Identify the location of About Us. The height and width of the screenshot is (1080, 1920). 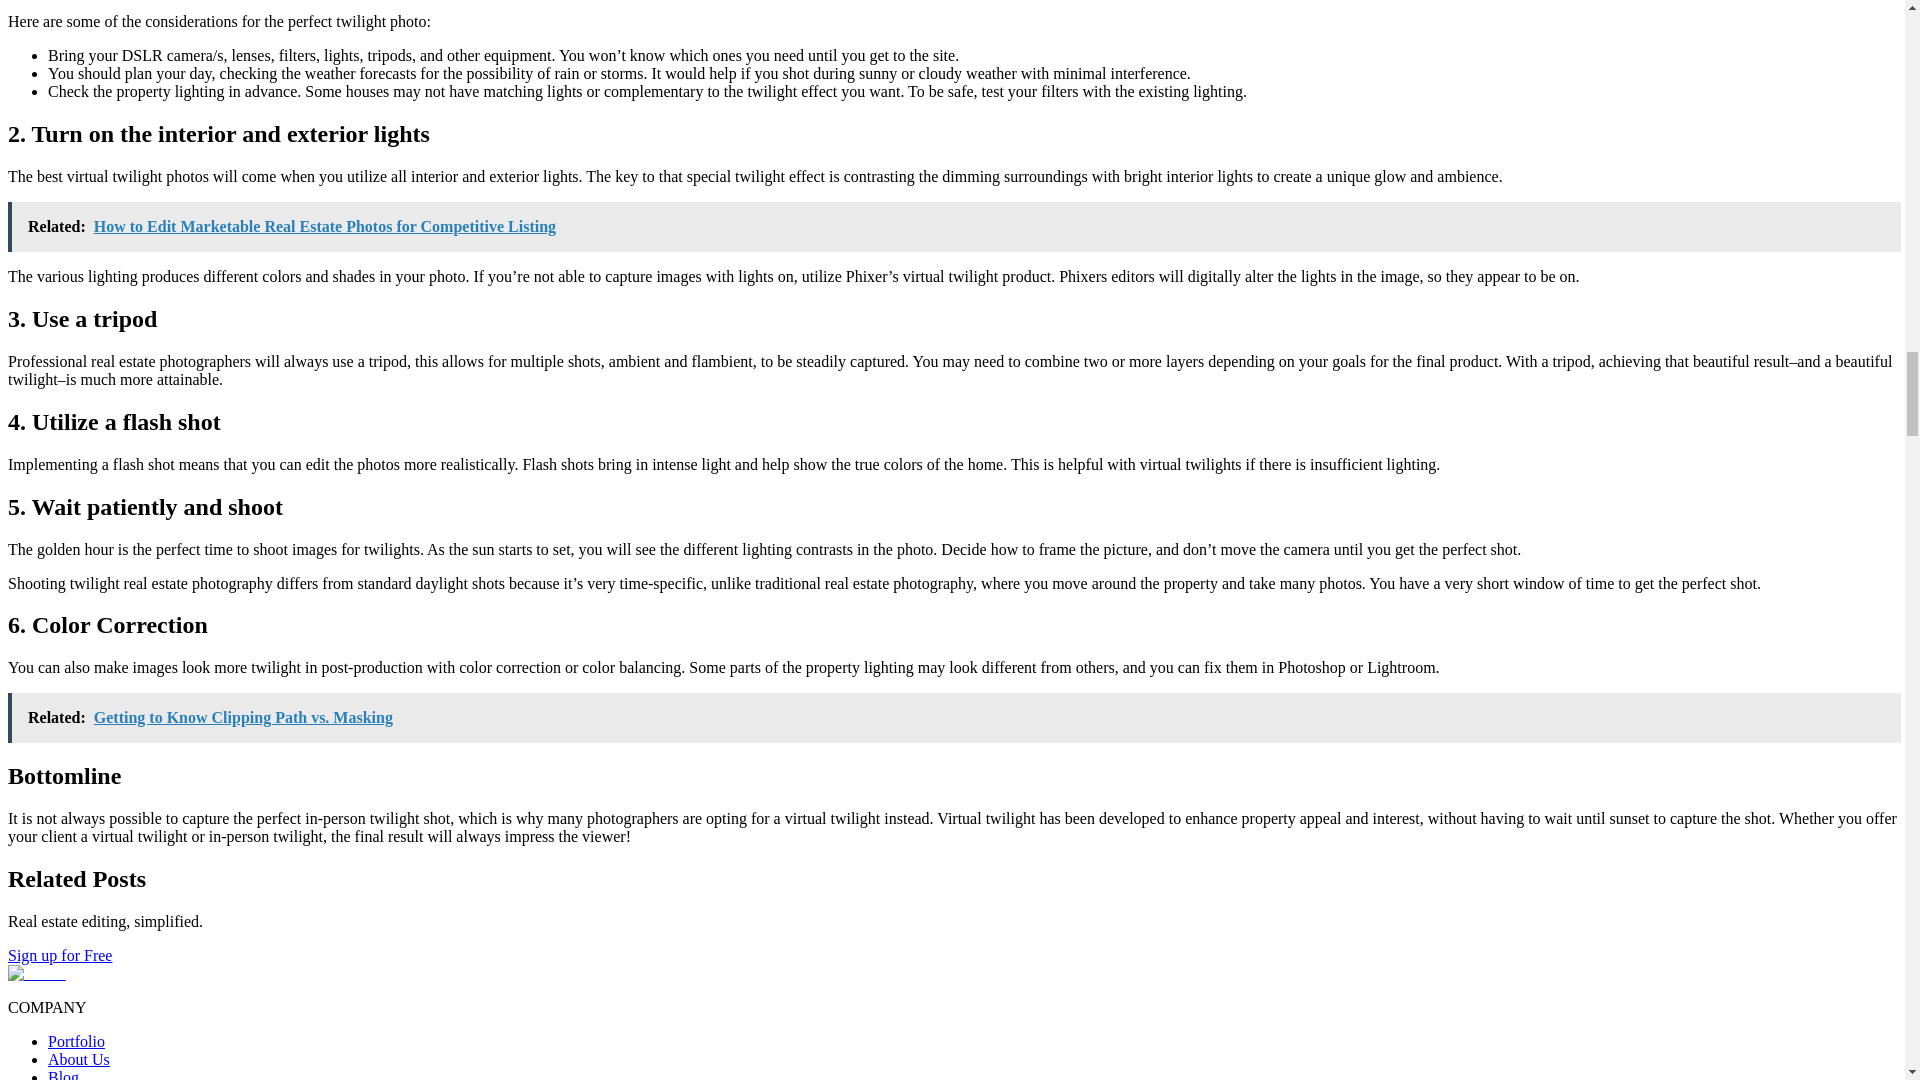
(78, 1059).